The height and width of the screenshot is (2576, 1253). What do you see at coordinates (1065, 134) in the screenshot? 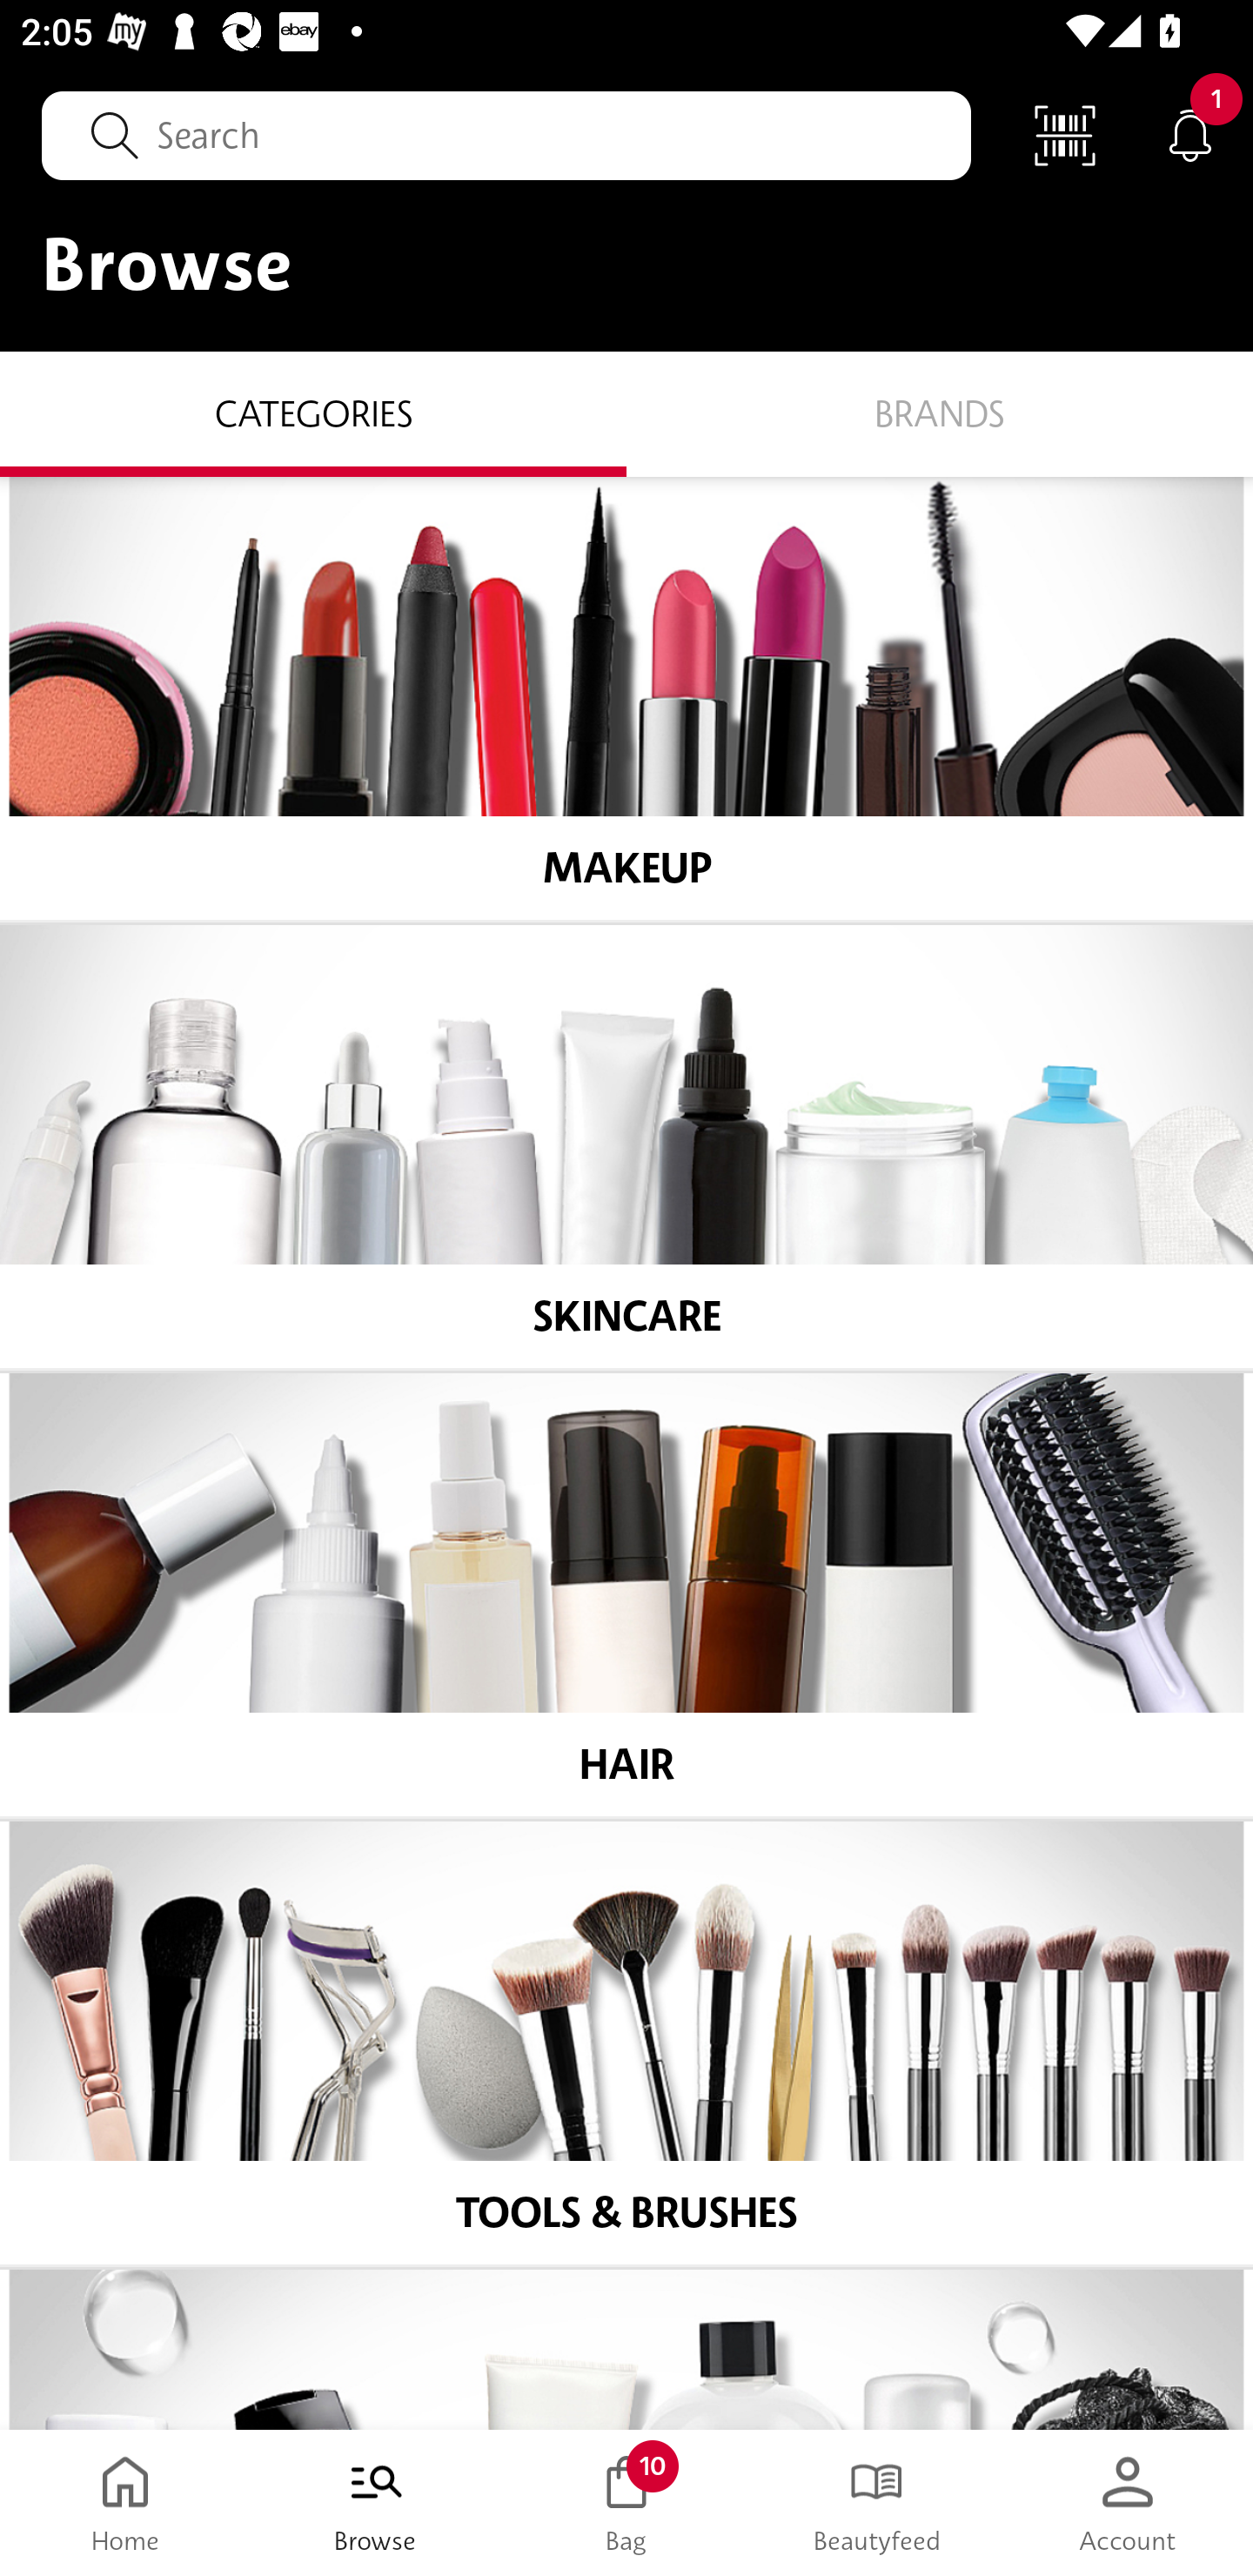
I see `Scan Code` at bounding box center [1065, 134].